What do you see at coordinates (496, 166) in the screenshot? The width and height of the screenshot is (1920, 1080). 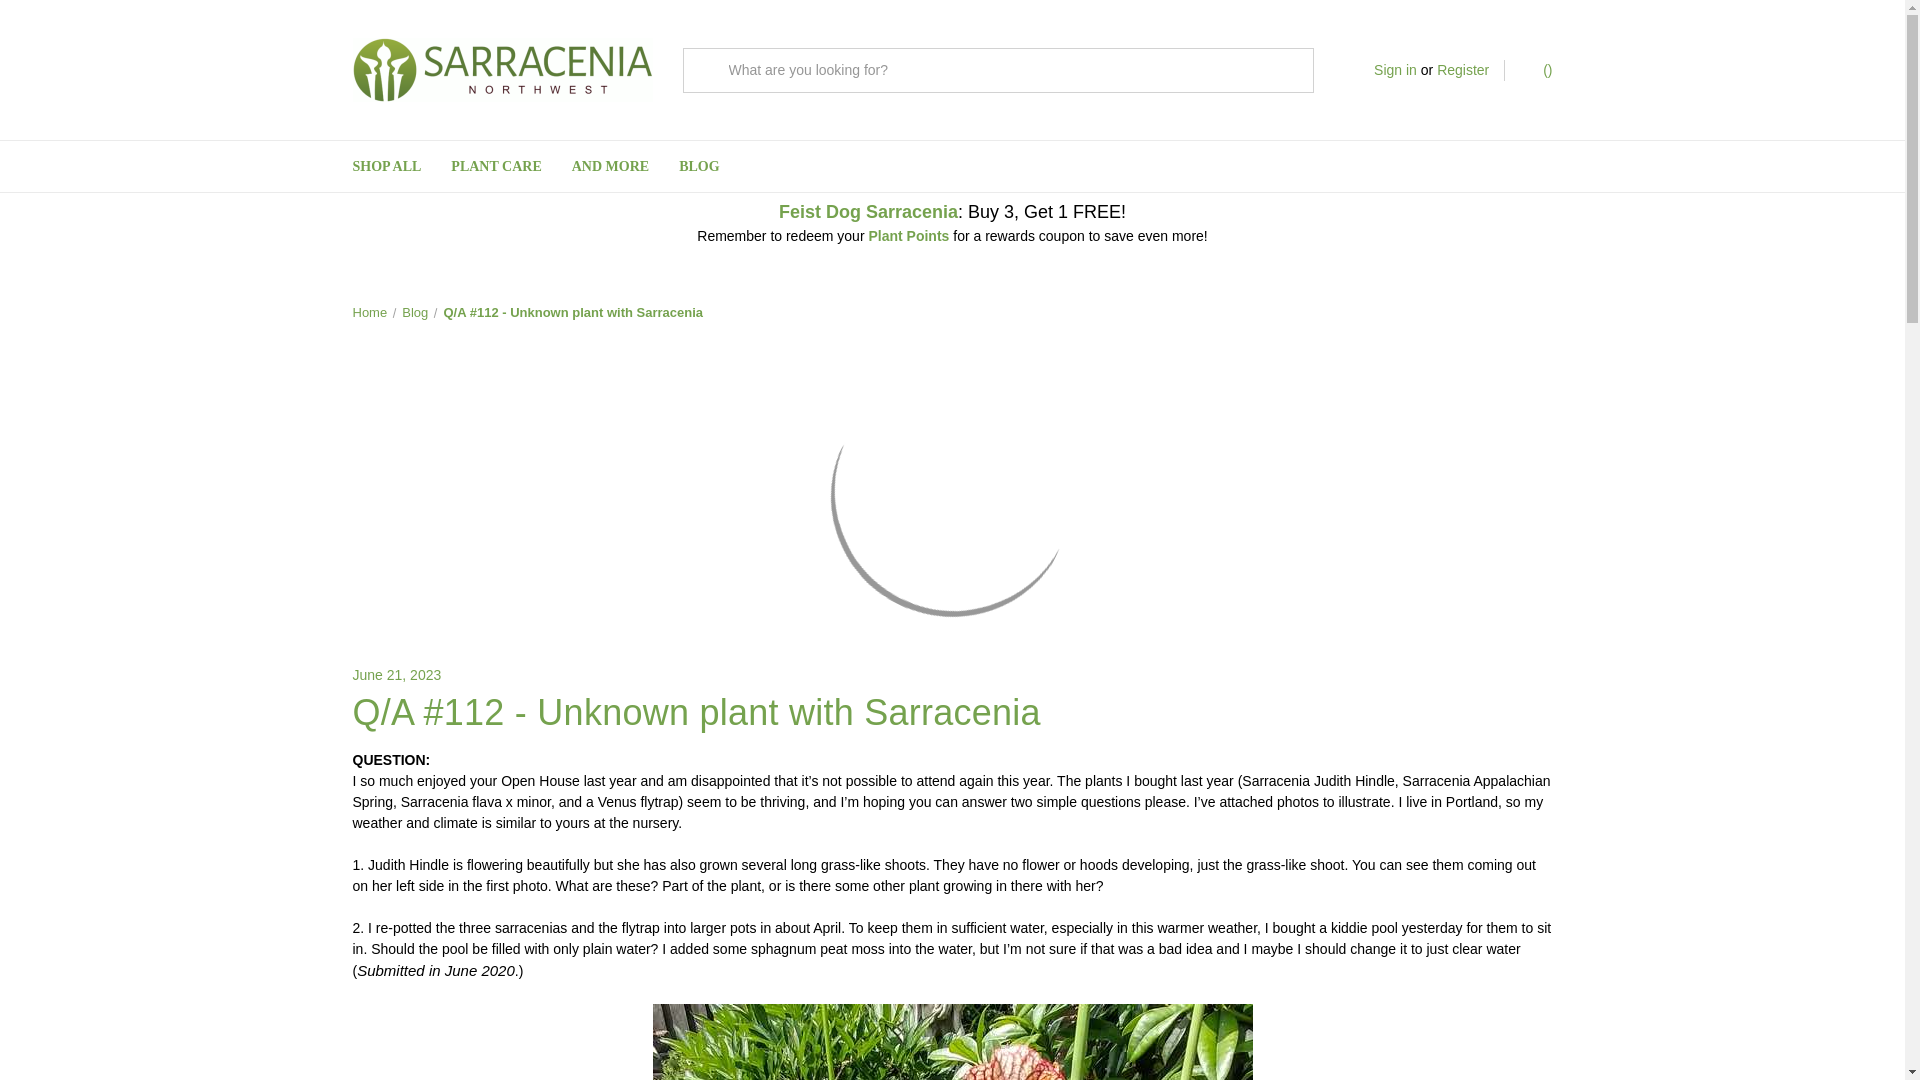 I see `PLANT CARE` at bounding box center [496, 166].